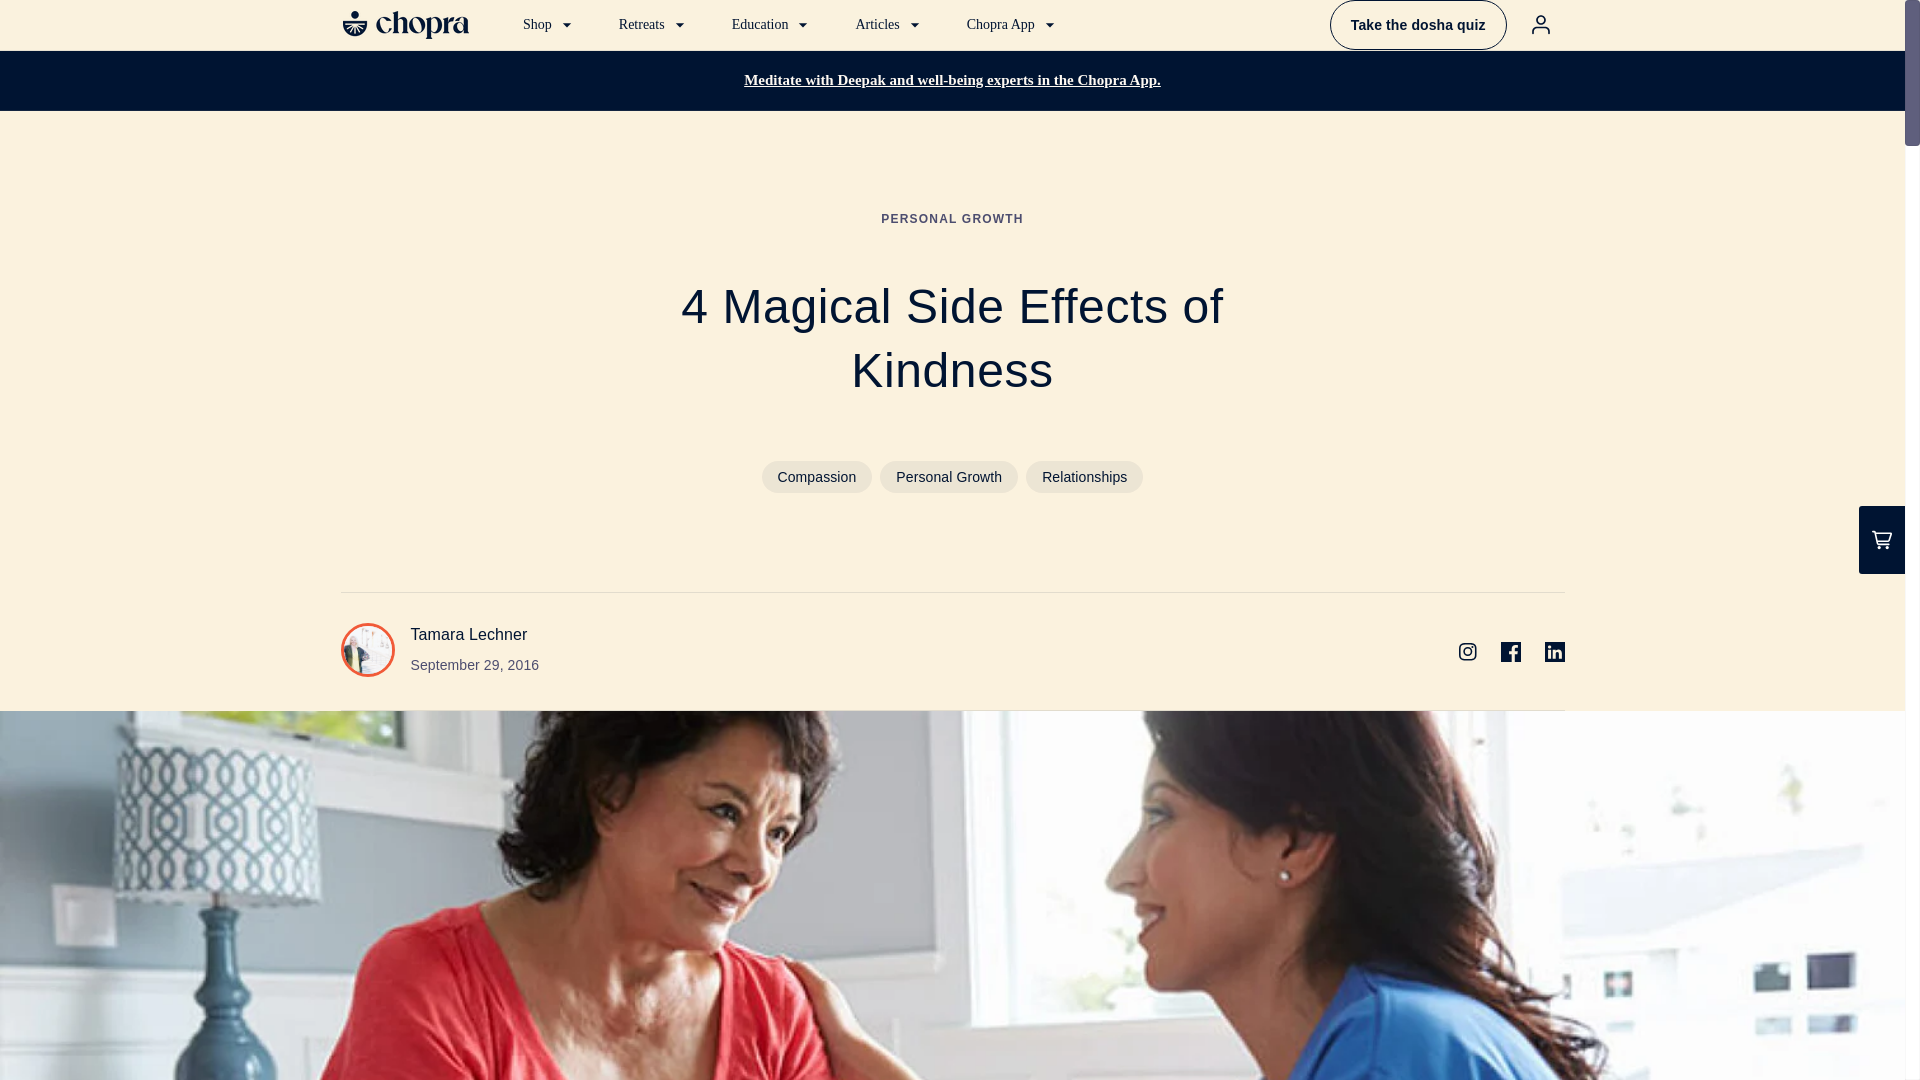  What do you see at coordinates (60, 23) in the screenshot?
I see `Skip to content` at bounding box center [60, 23].